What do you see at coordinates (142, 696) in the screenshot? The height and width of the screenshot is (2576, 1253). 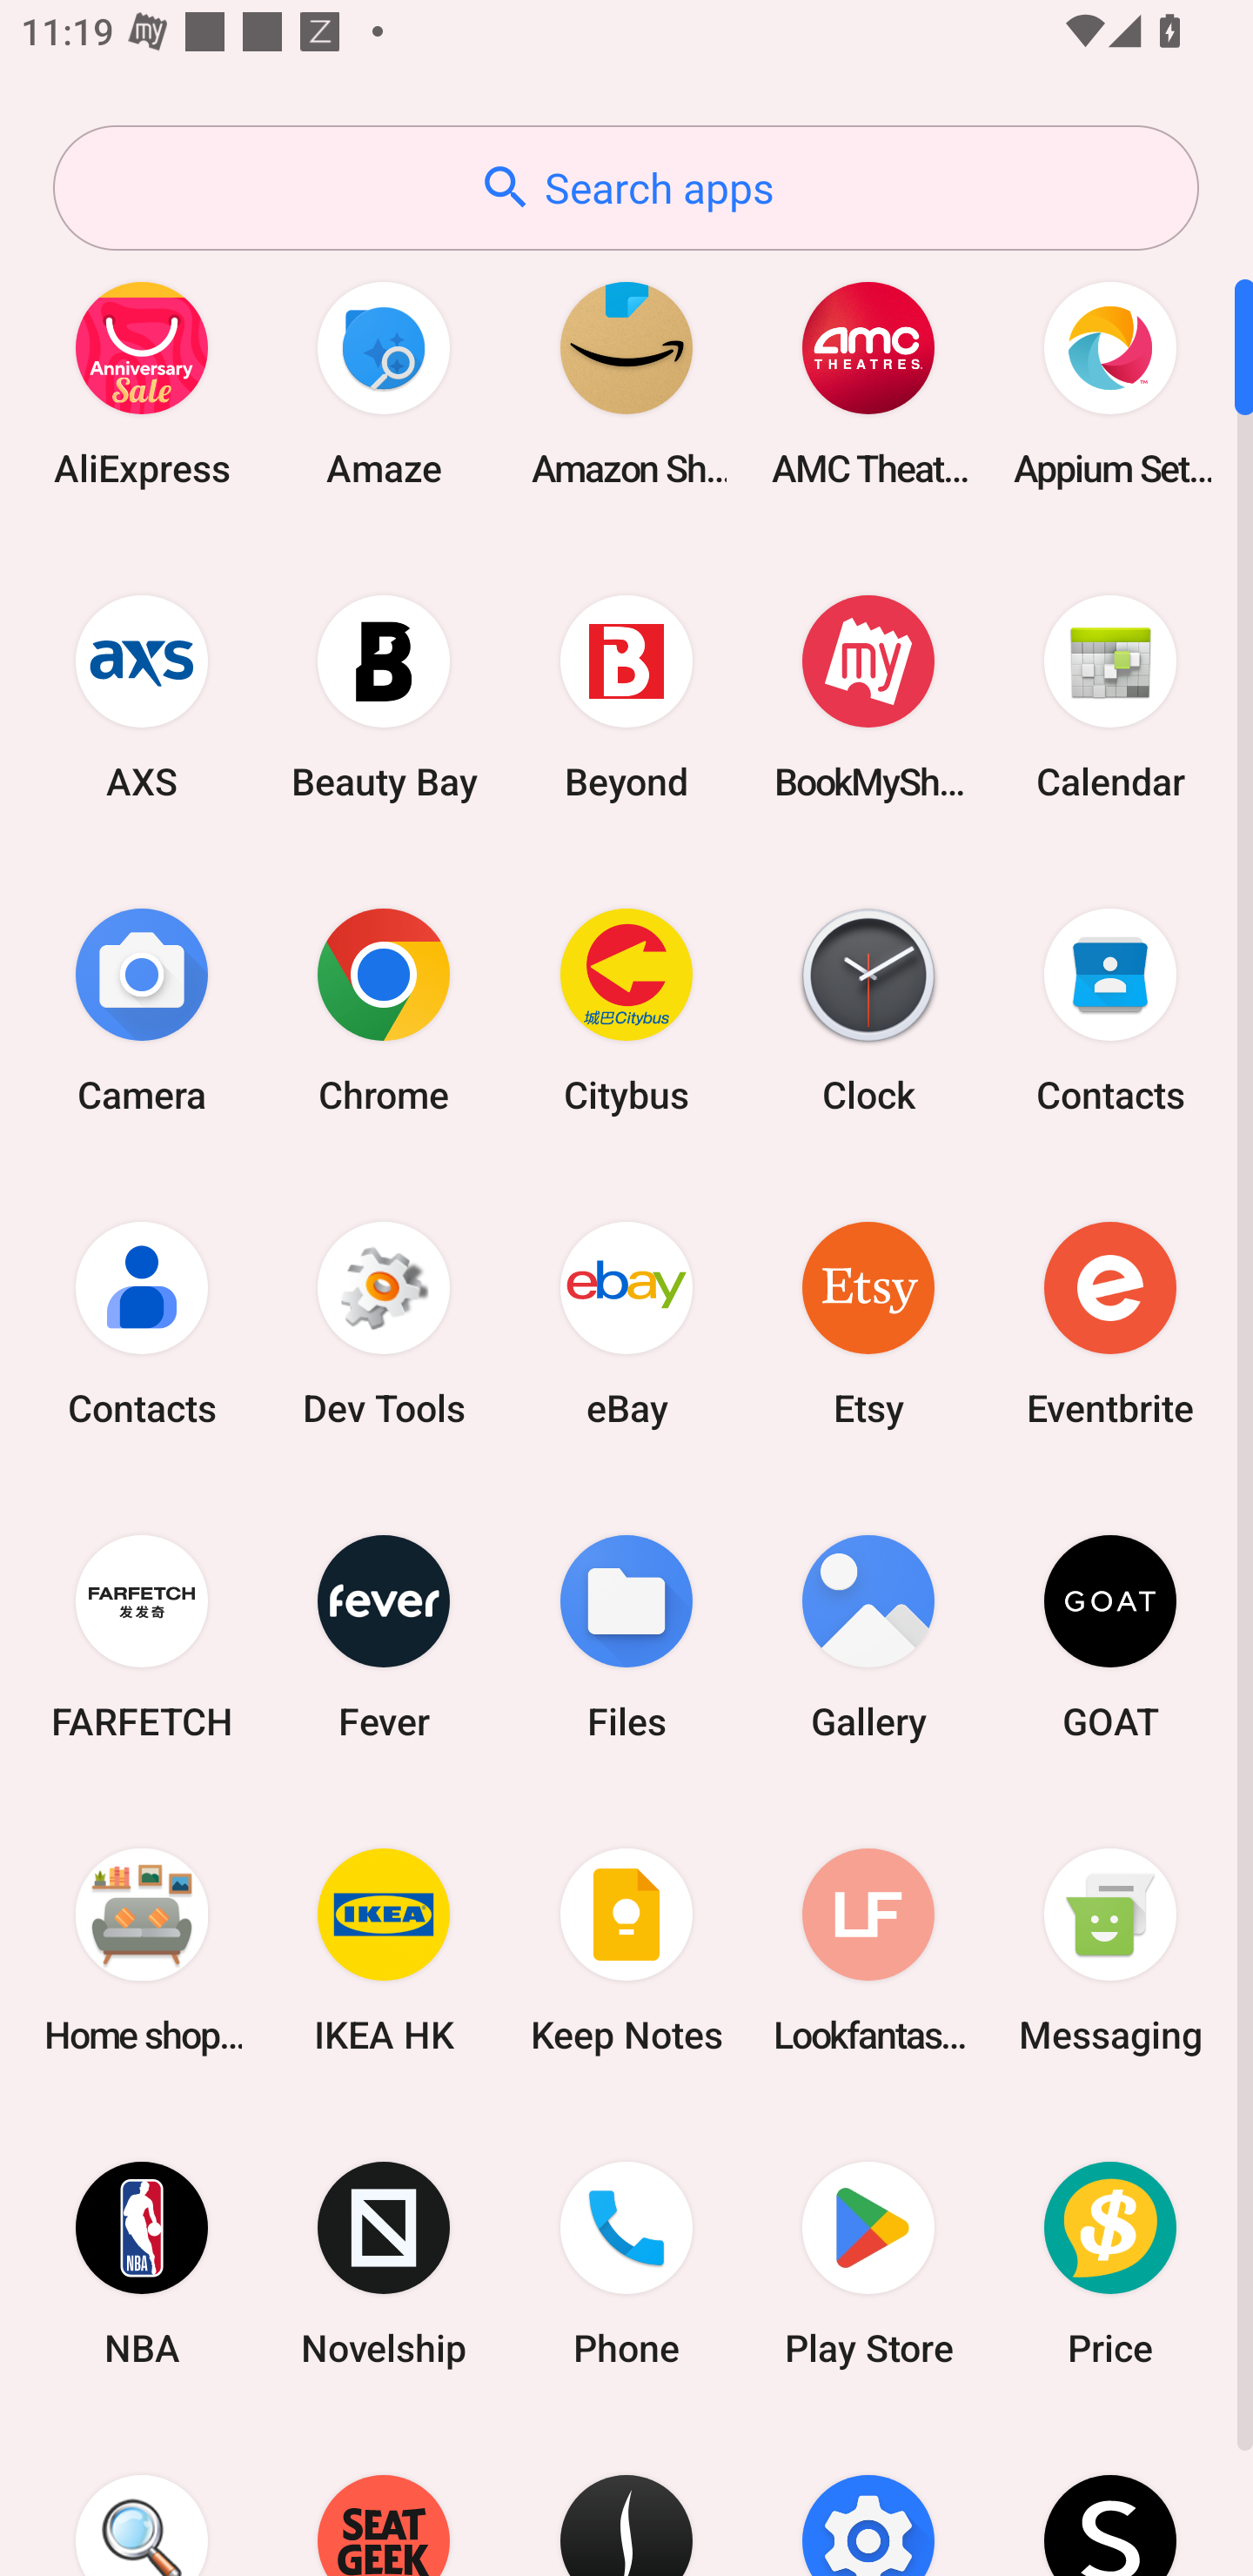 I see `AXS` at bounding box center [142, 696].